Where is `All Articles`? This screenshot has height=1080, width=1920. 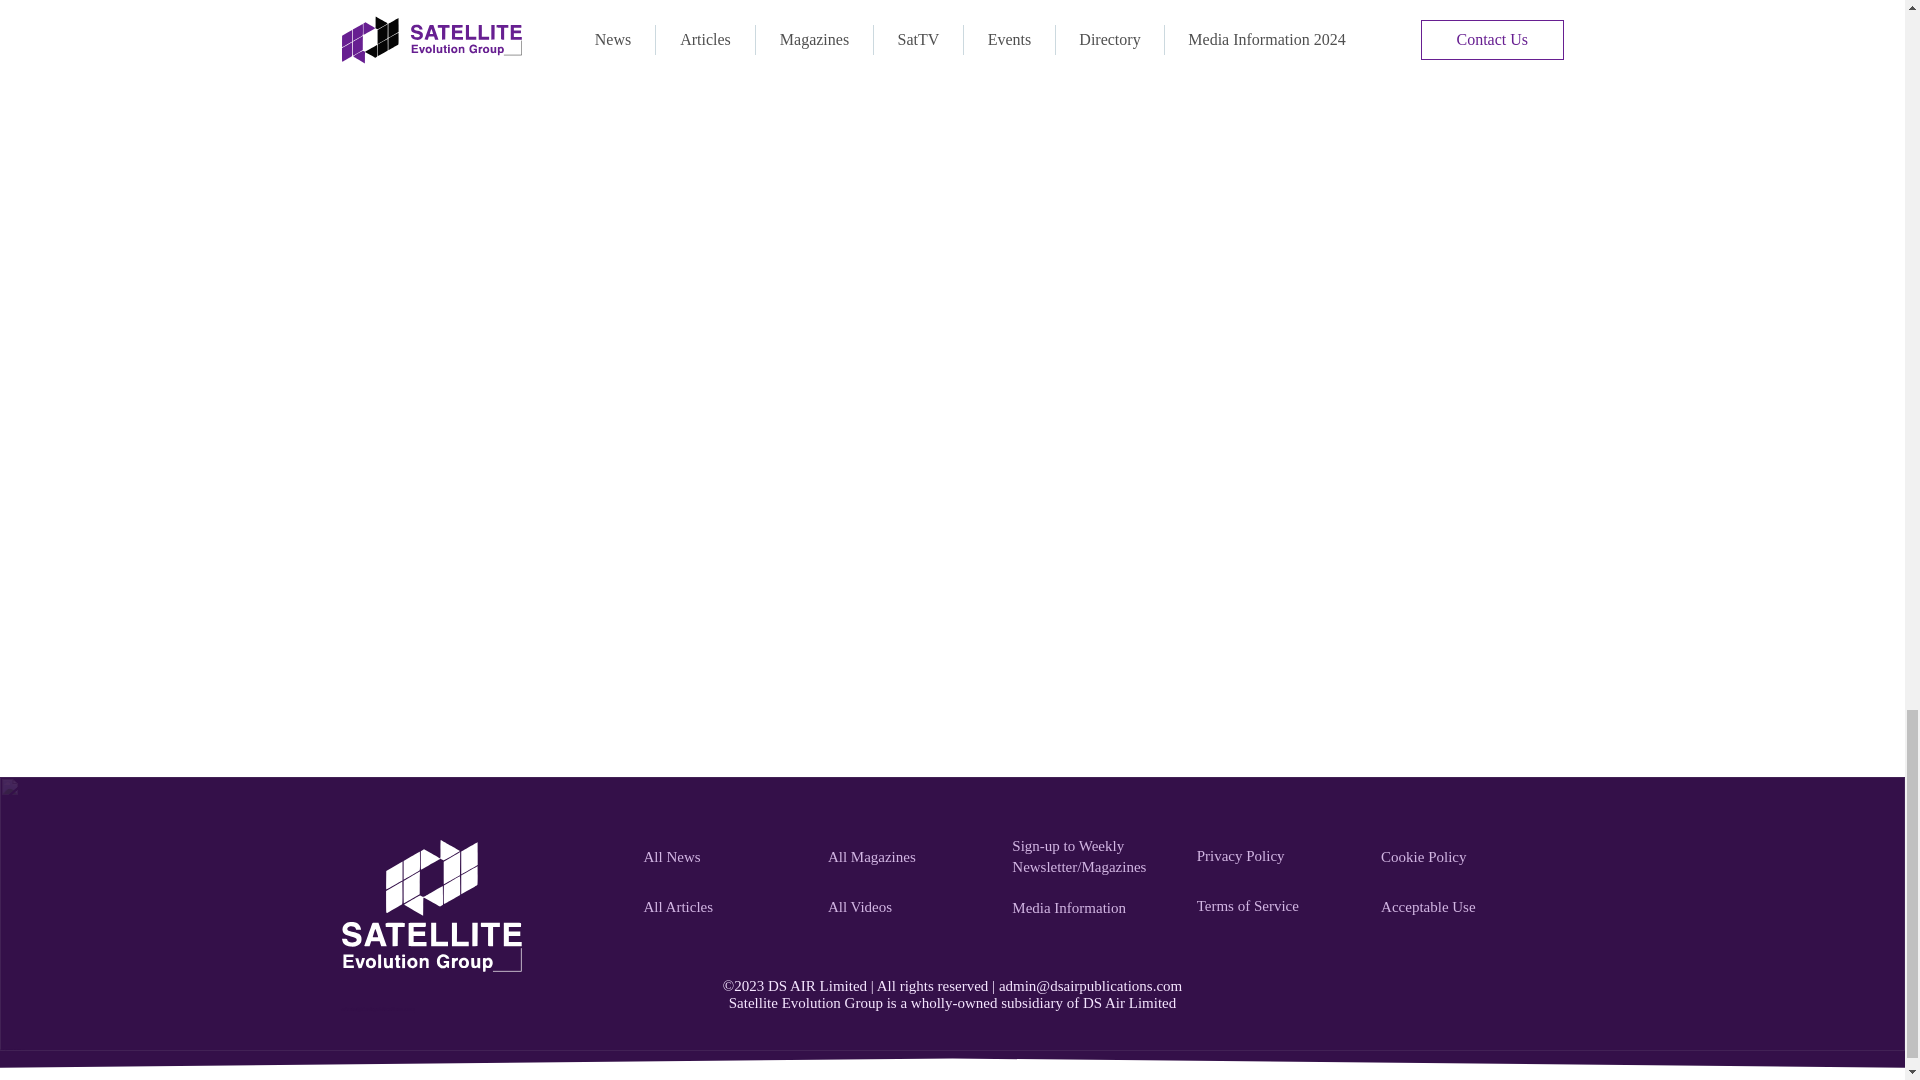 All Articles is located at coordinates (724, 907).